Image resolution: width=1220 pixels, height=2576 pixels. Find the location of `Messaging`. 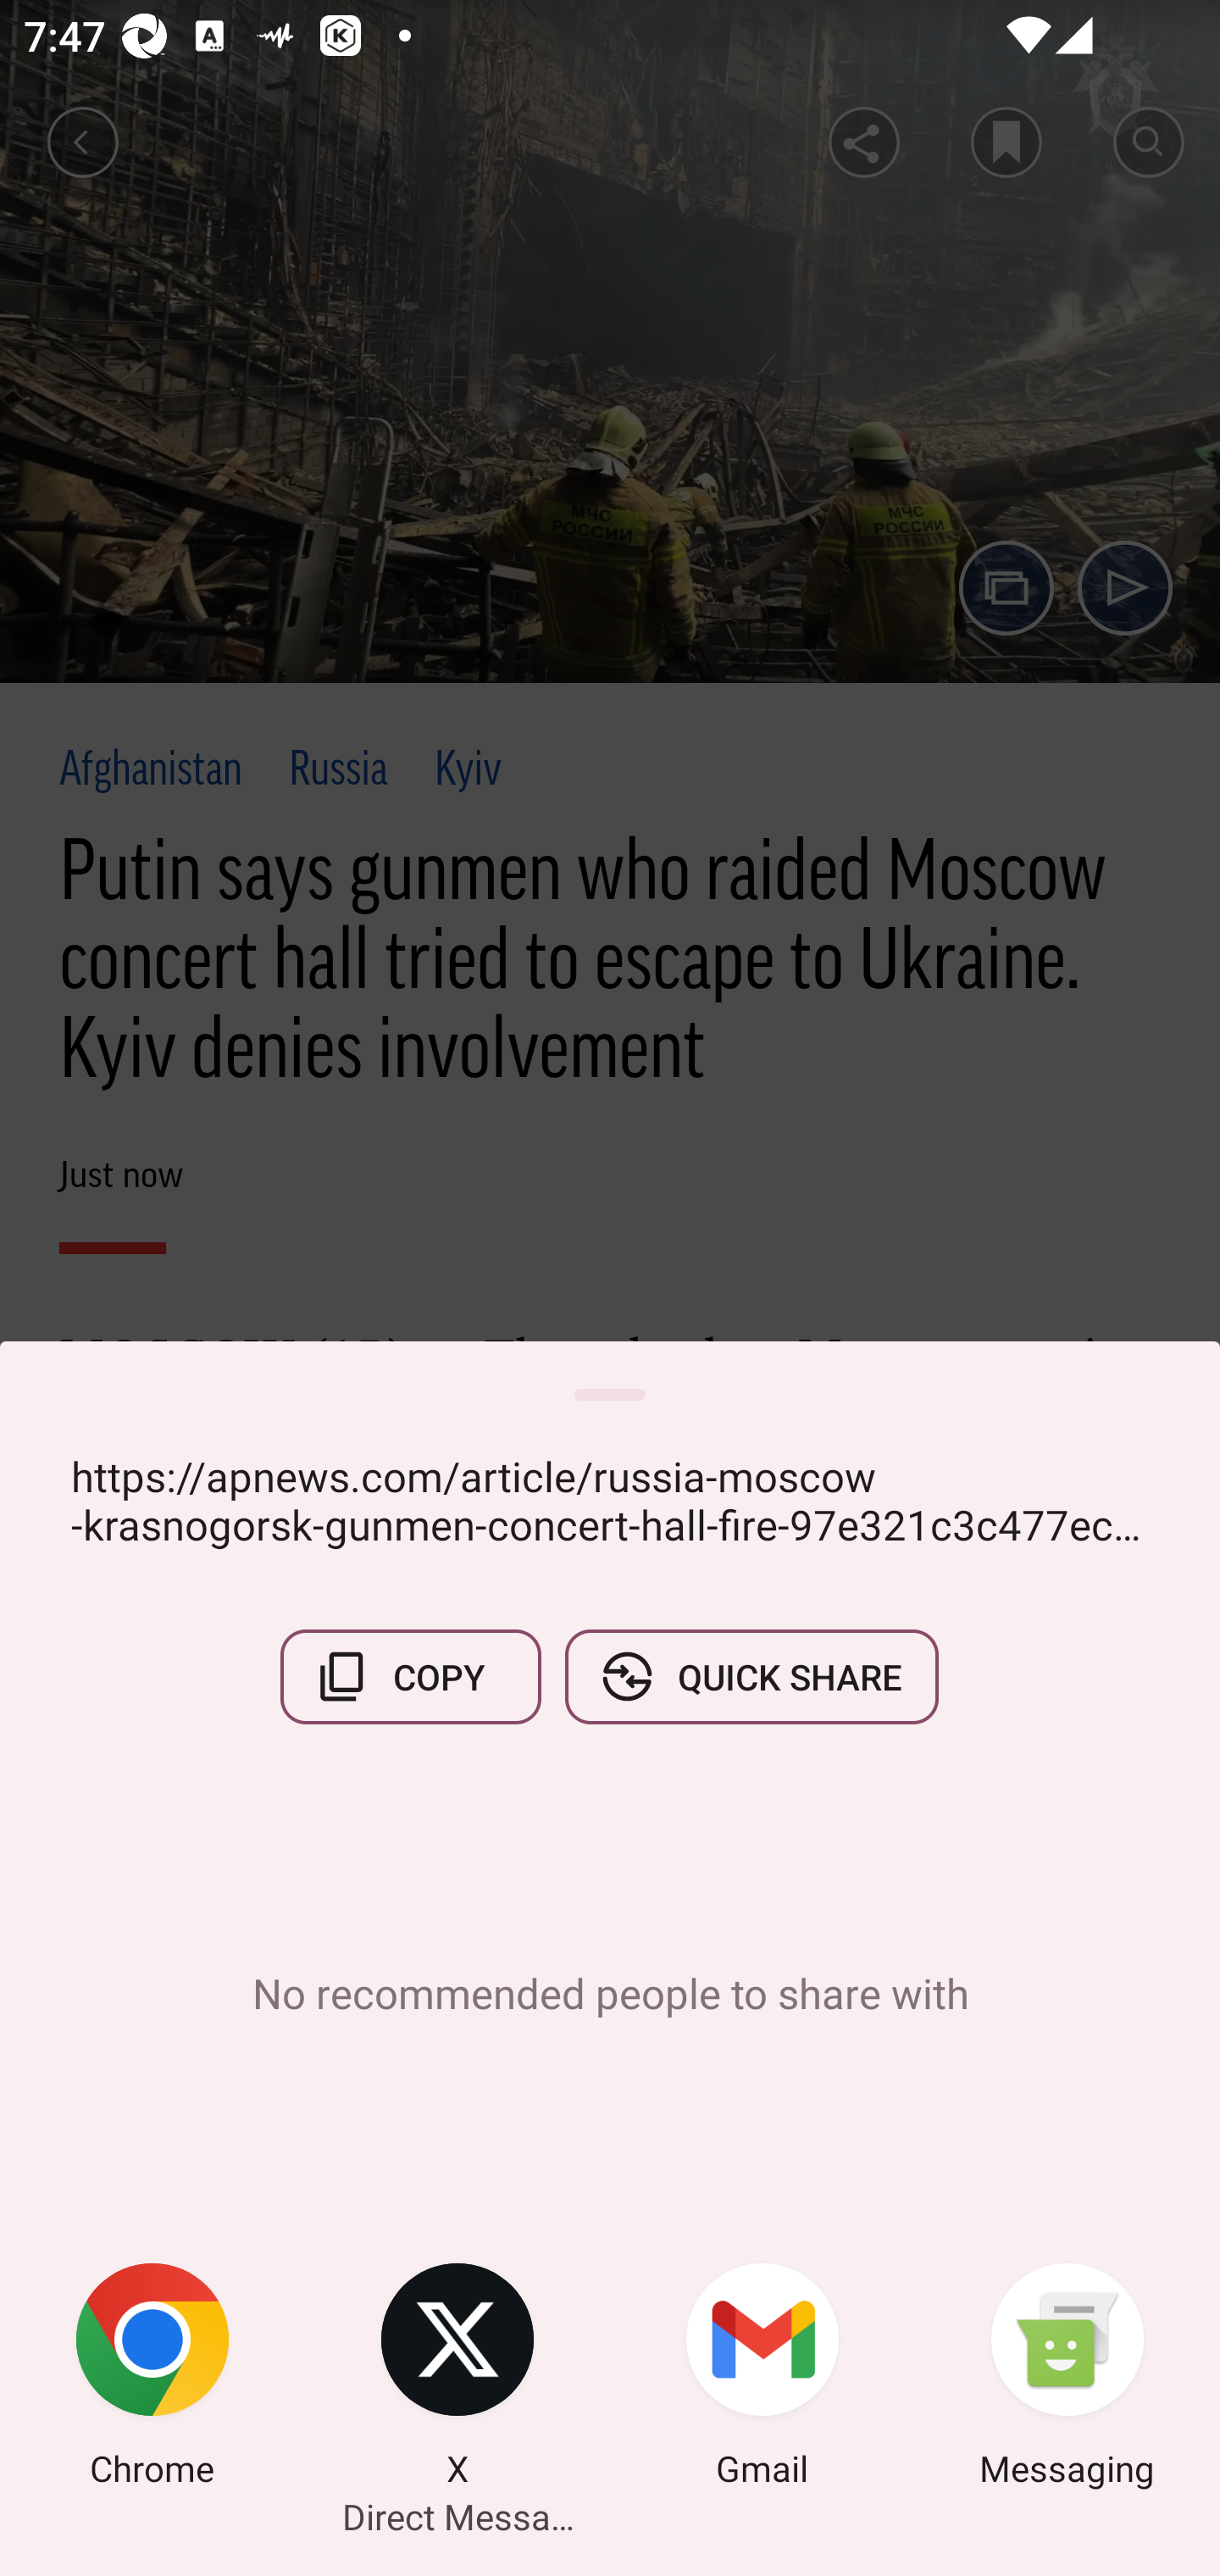

Messaging is located at coordinates (1067, 2379).